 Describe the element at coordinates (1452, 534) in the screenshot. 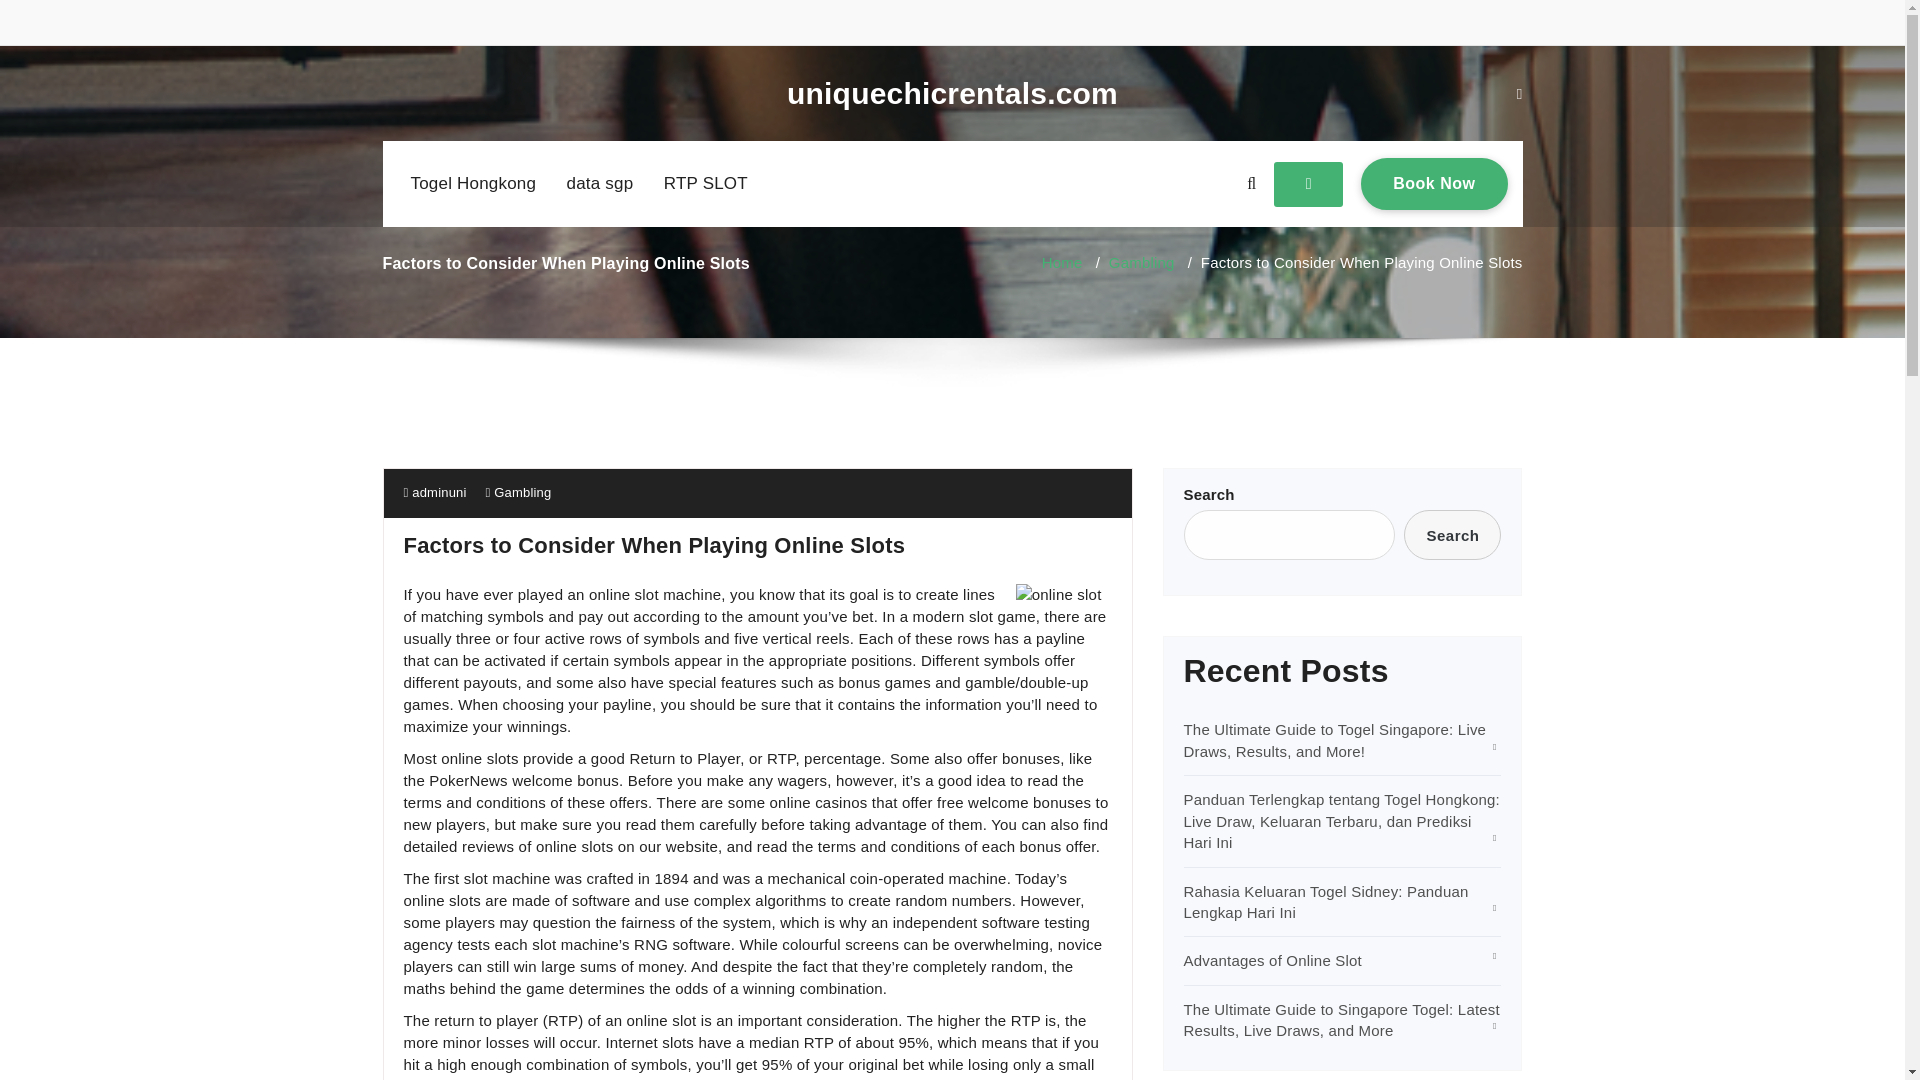

I see `Search` at that location.